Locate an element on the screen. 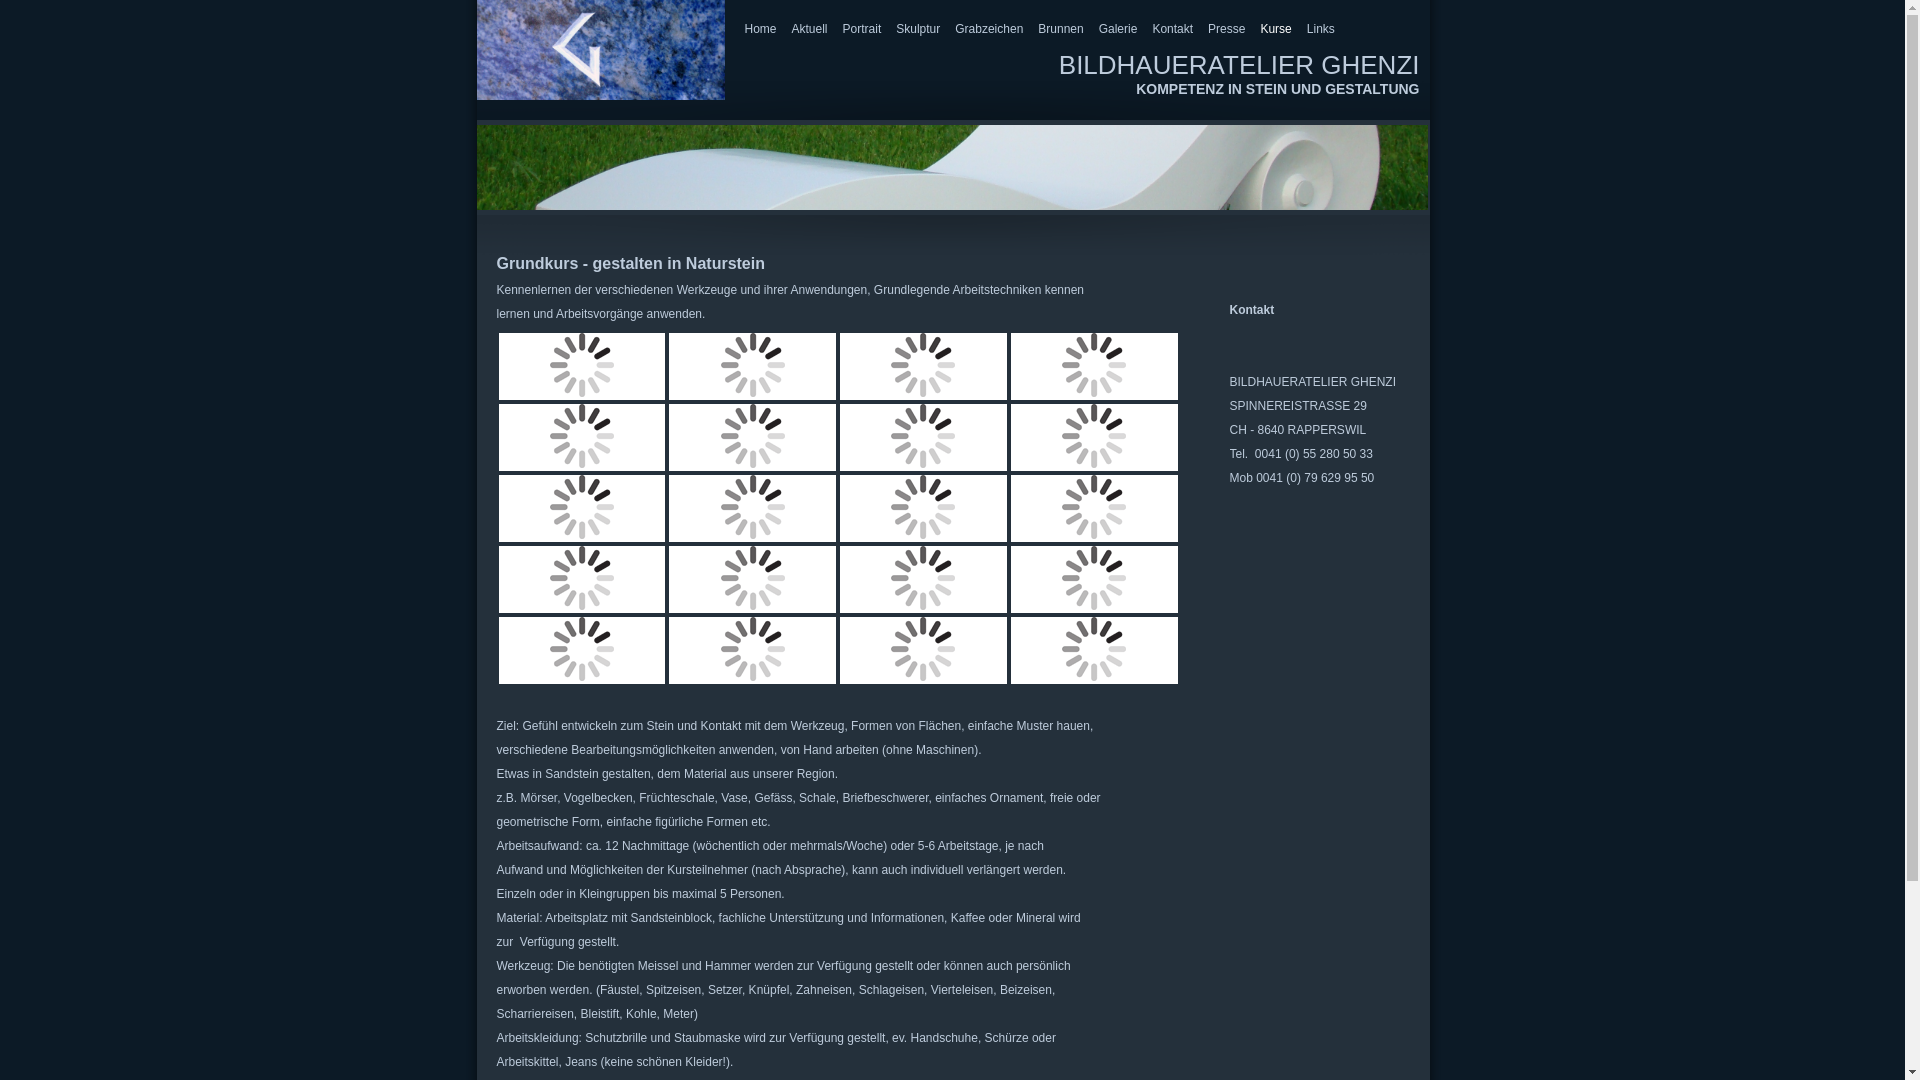  Galerie is located at coordinates (1118, 29).